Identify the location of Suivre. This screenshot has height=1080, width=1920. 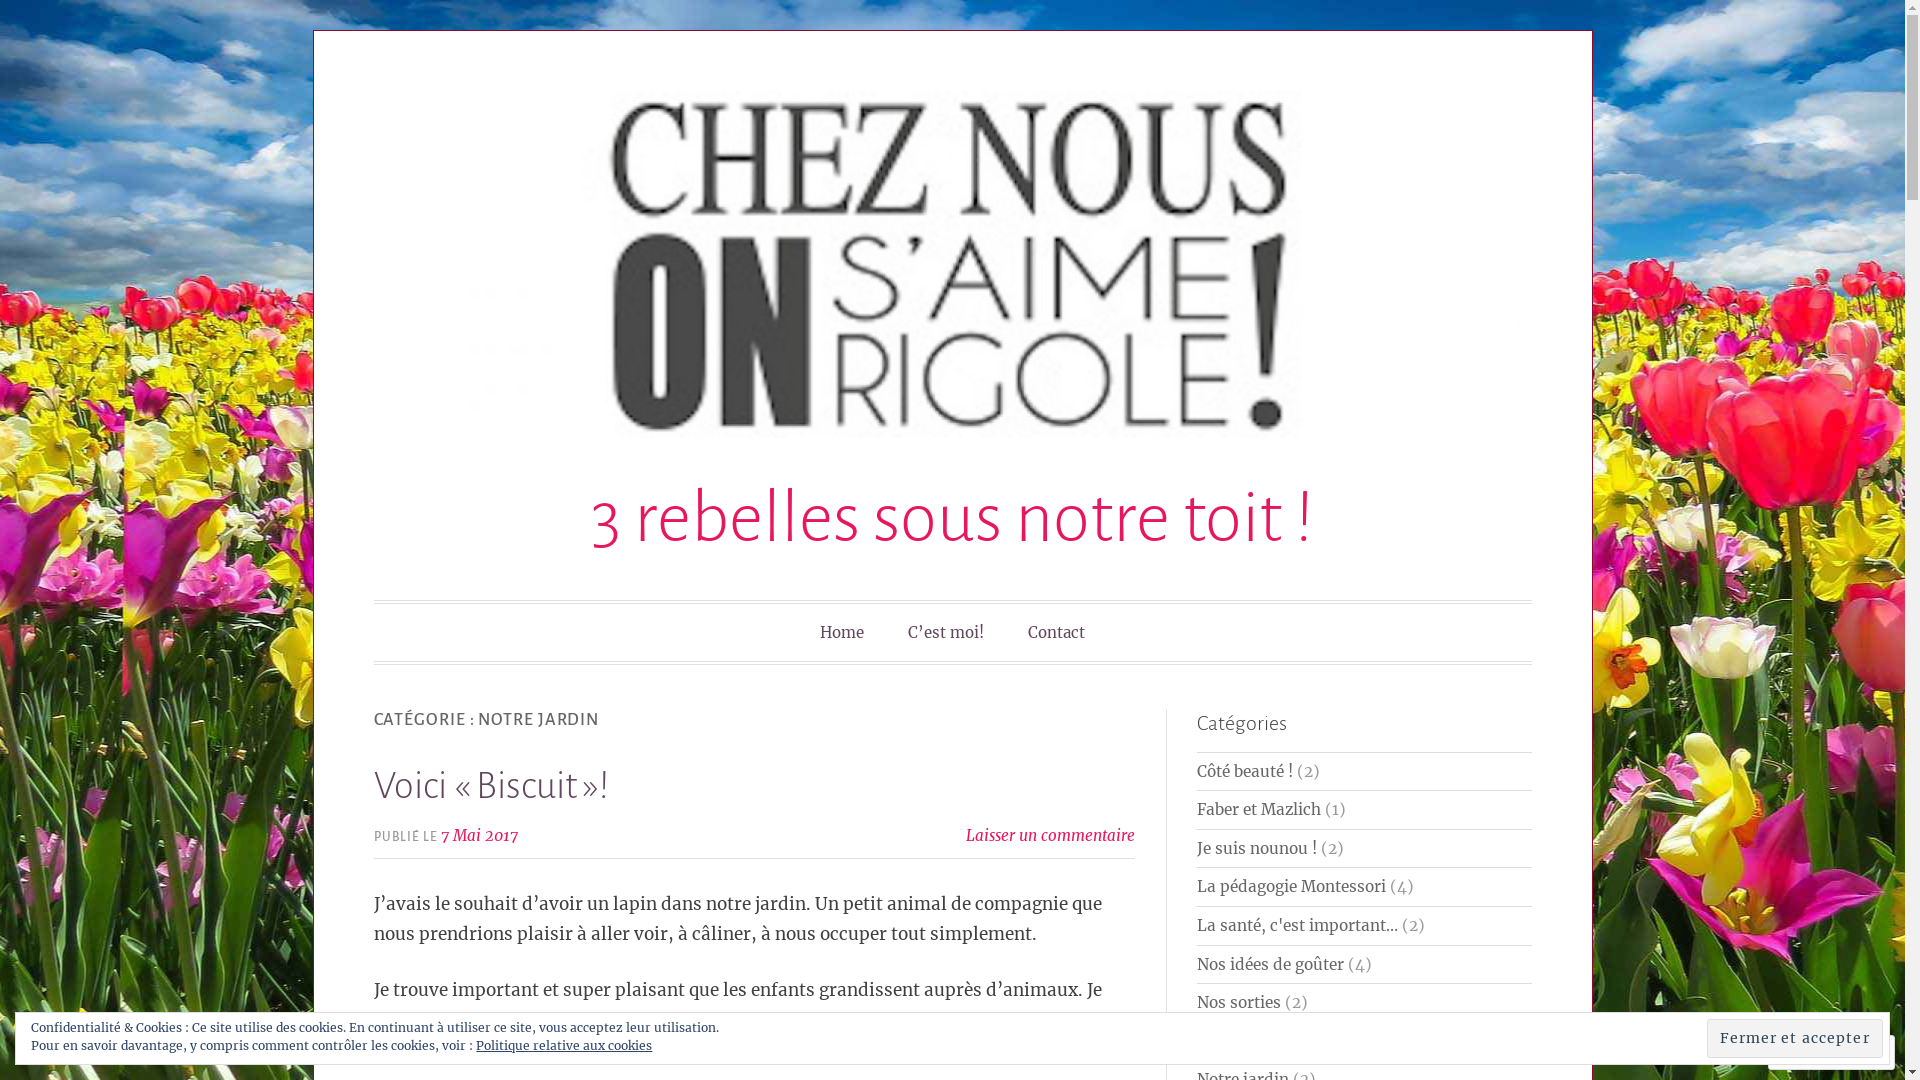
(1813, 1052).